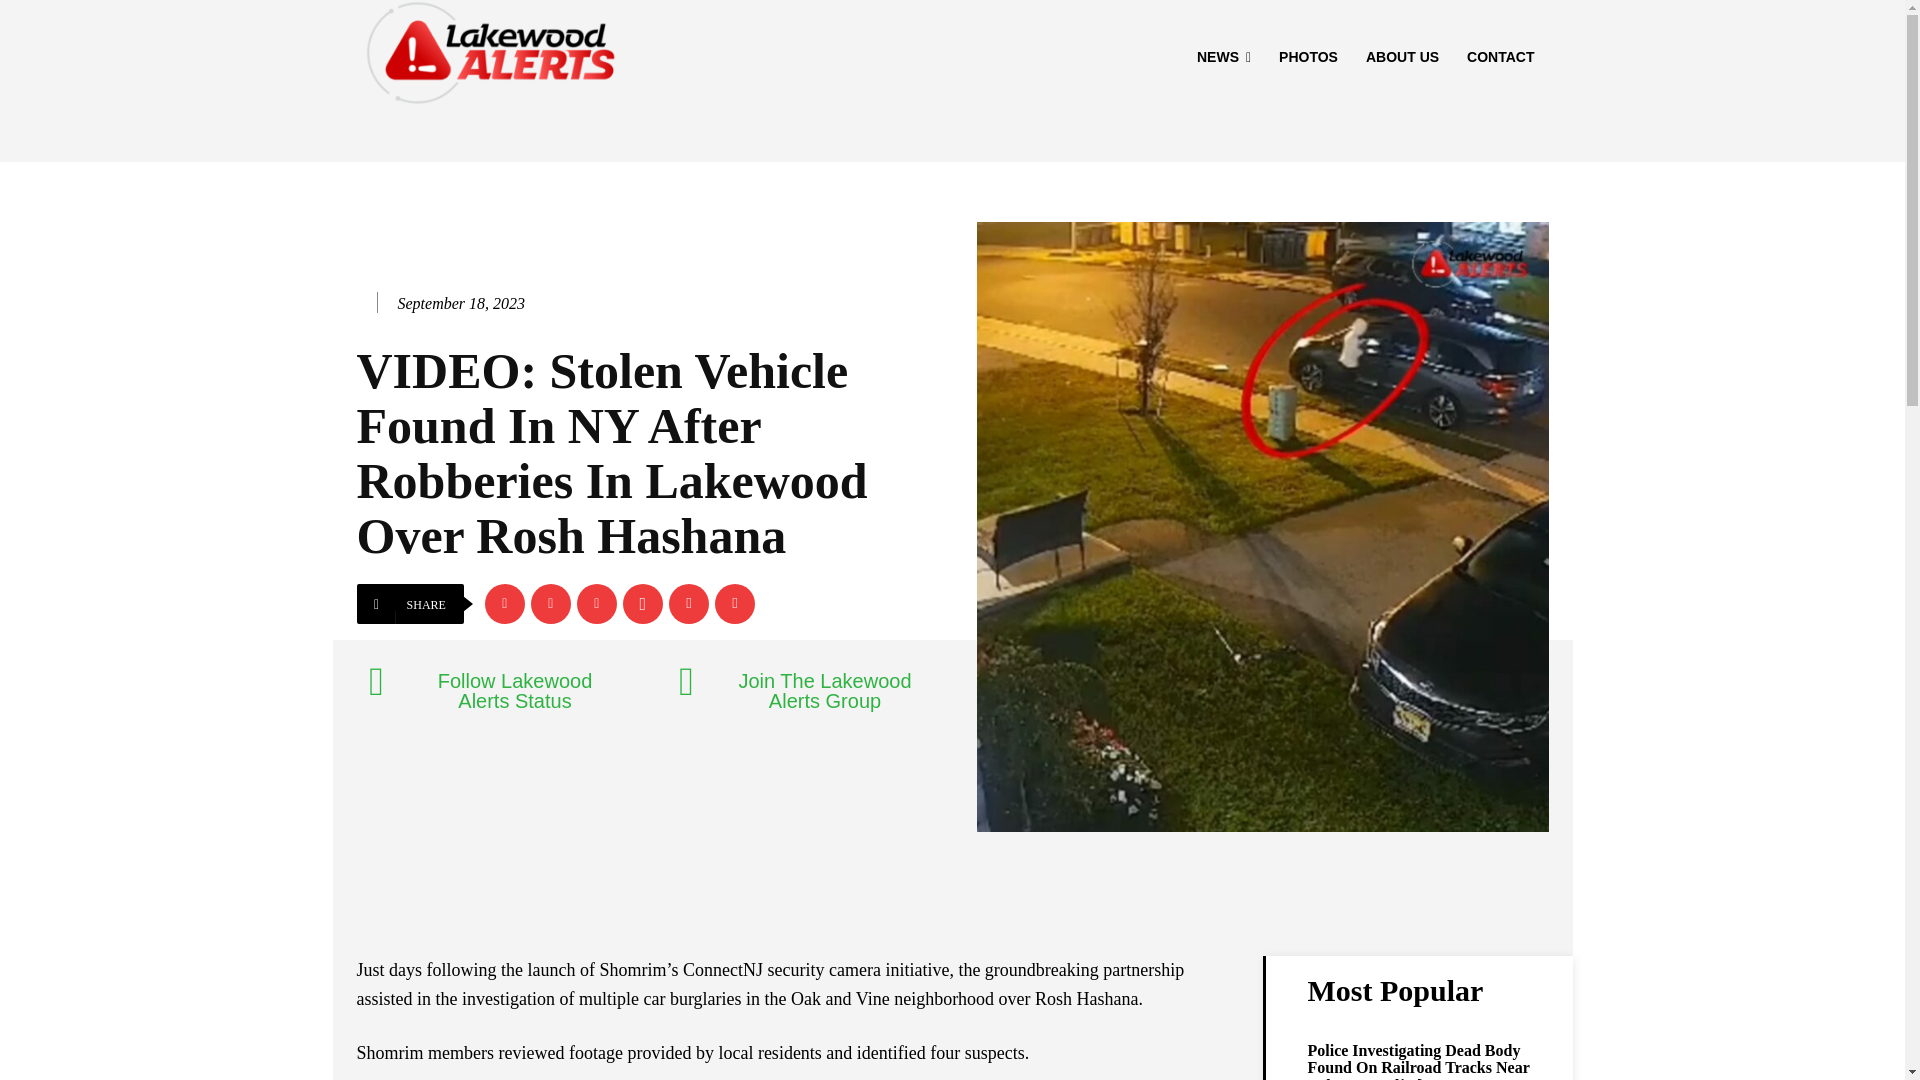 This screenshot has width=1920, height=1080. What do you see at coordinates (596, 604) in the screenshot?
I see `Linkedin` at bounding box center [596, 604].